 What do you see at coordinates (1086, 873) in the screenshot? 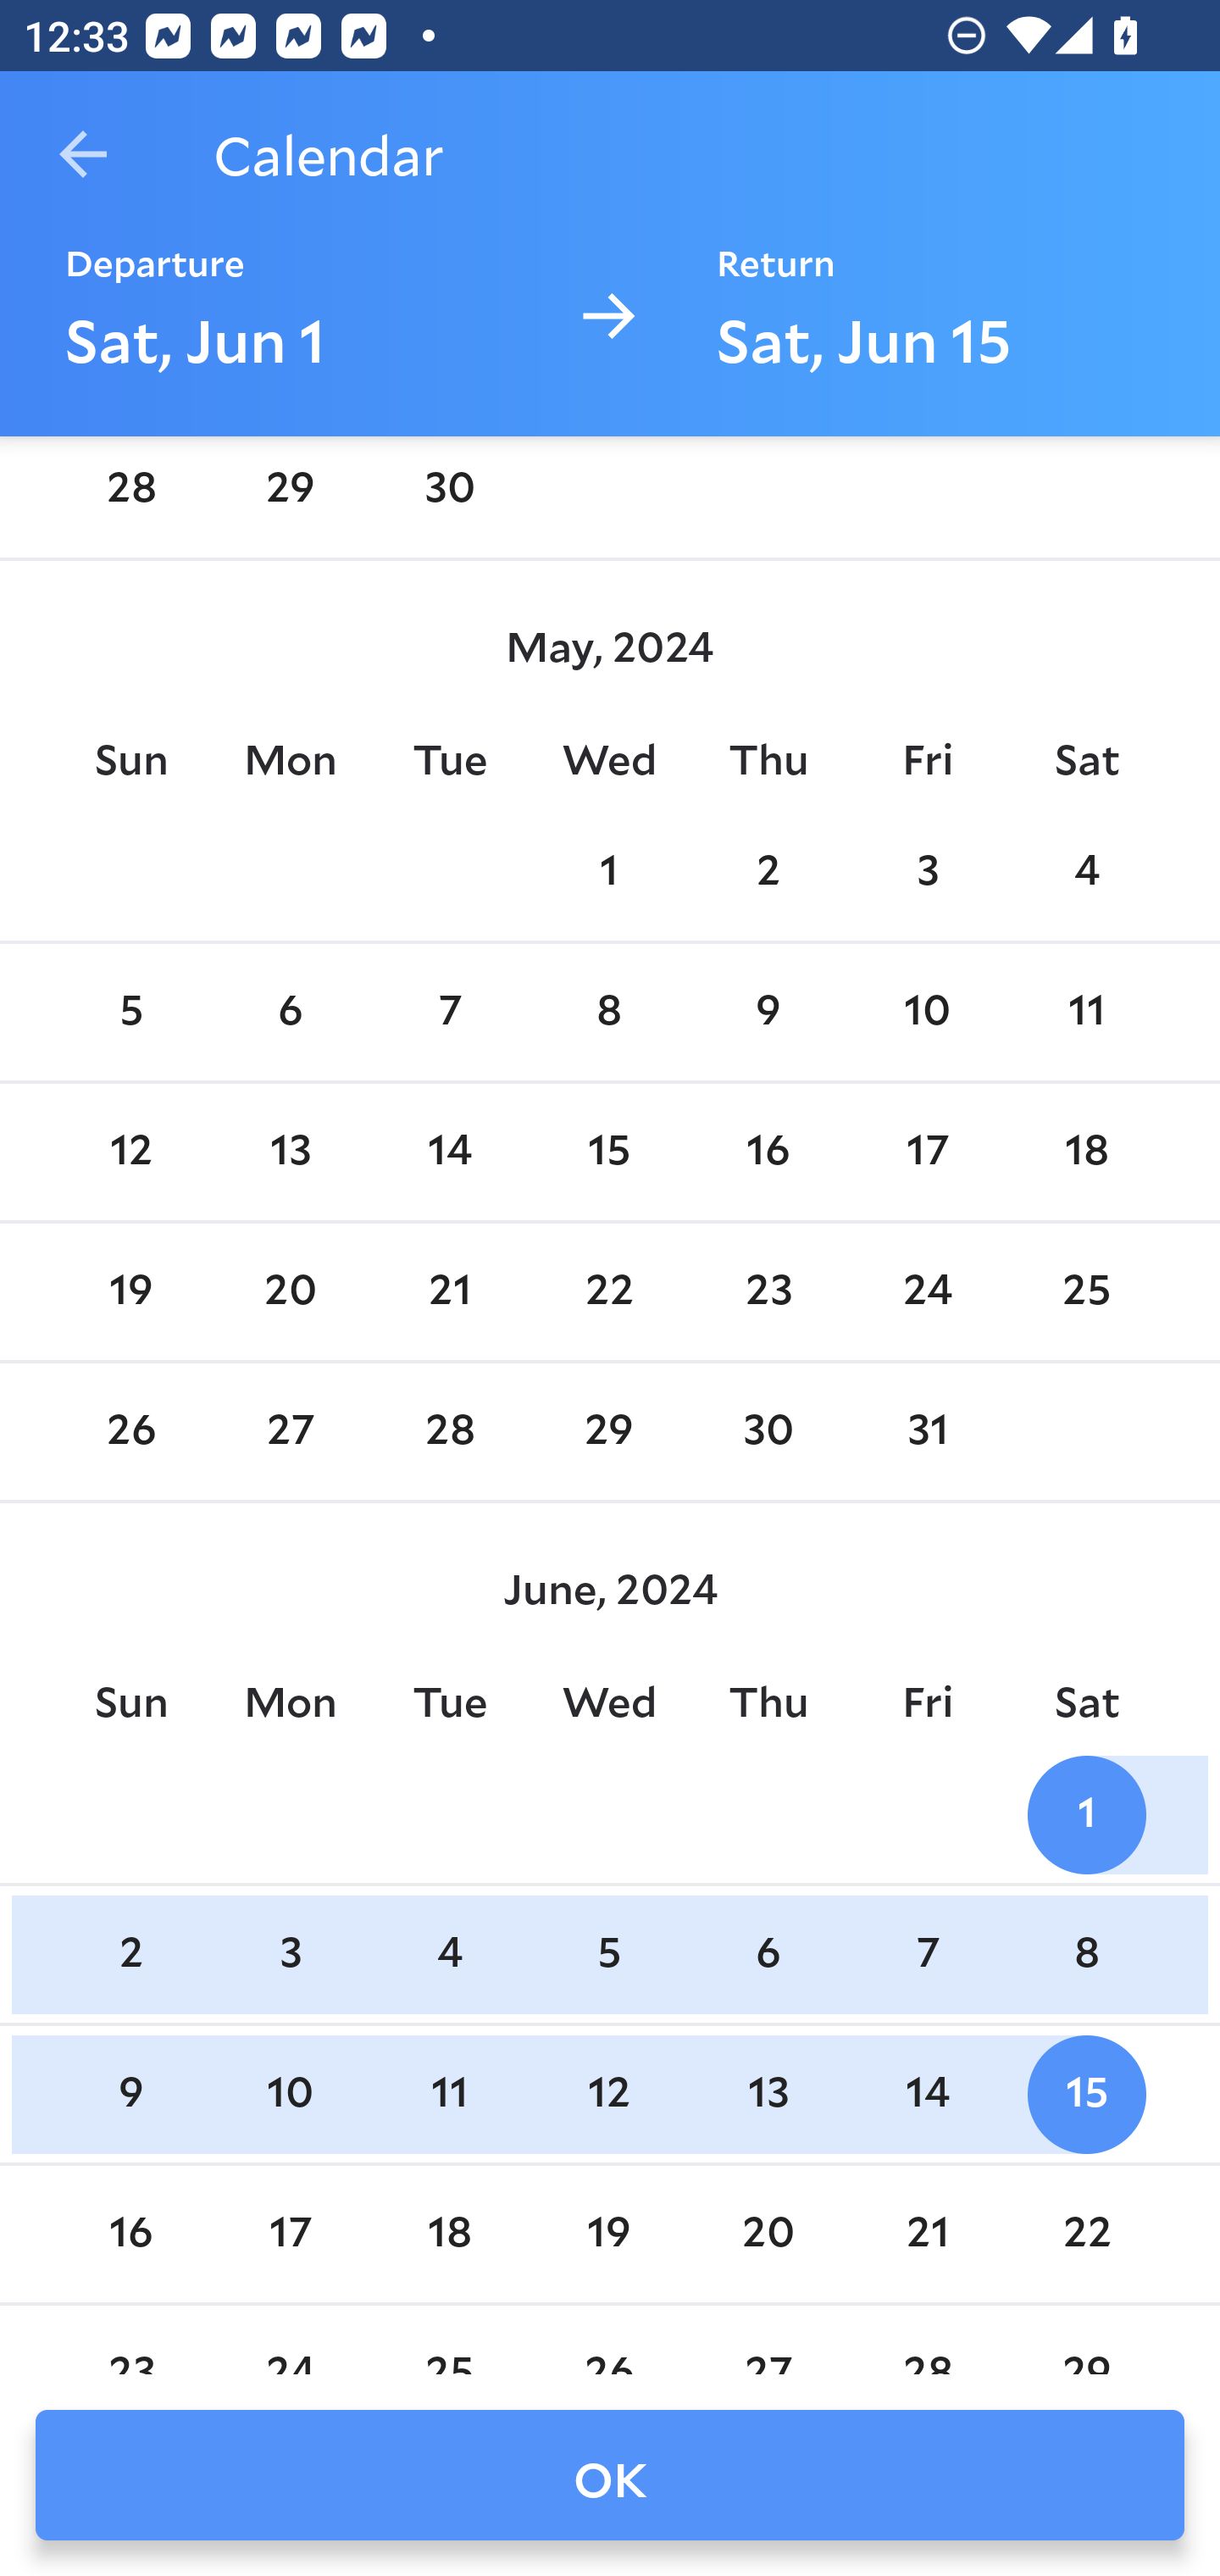
I see `4` at bounding box center [1086, 873].